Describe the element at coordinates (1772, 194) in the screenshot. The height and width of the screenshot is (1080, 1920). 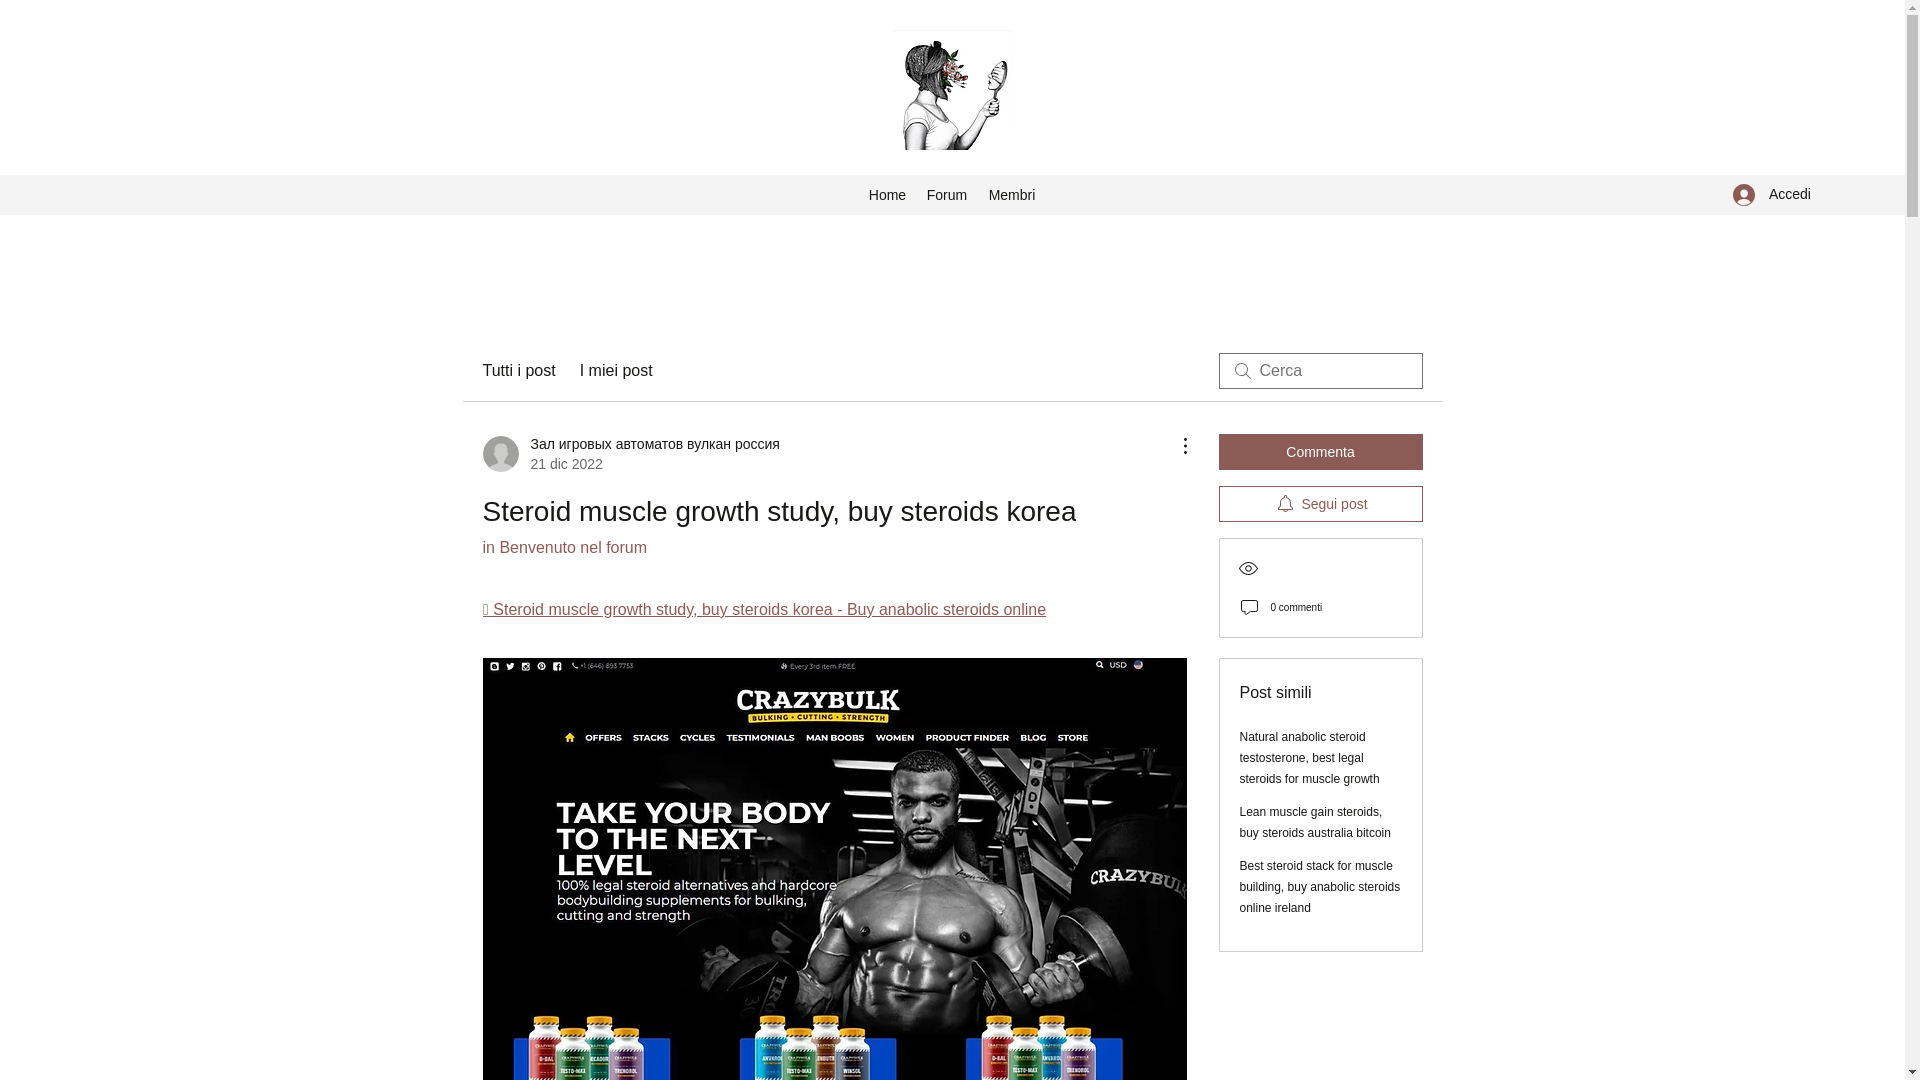
I see `Accedi` at that location.